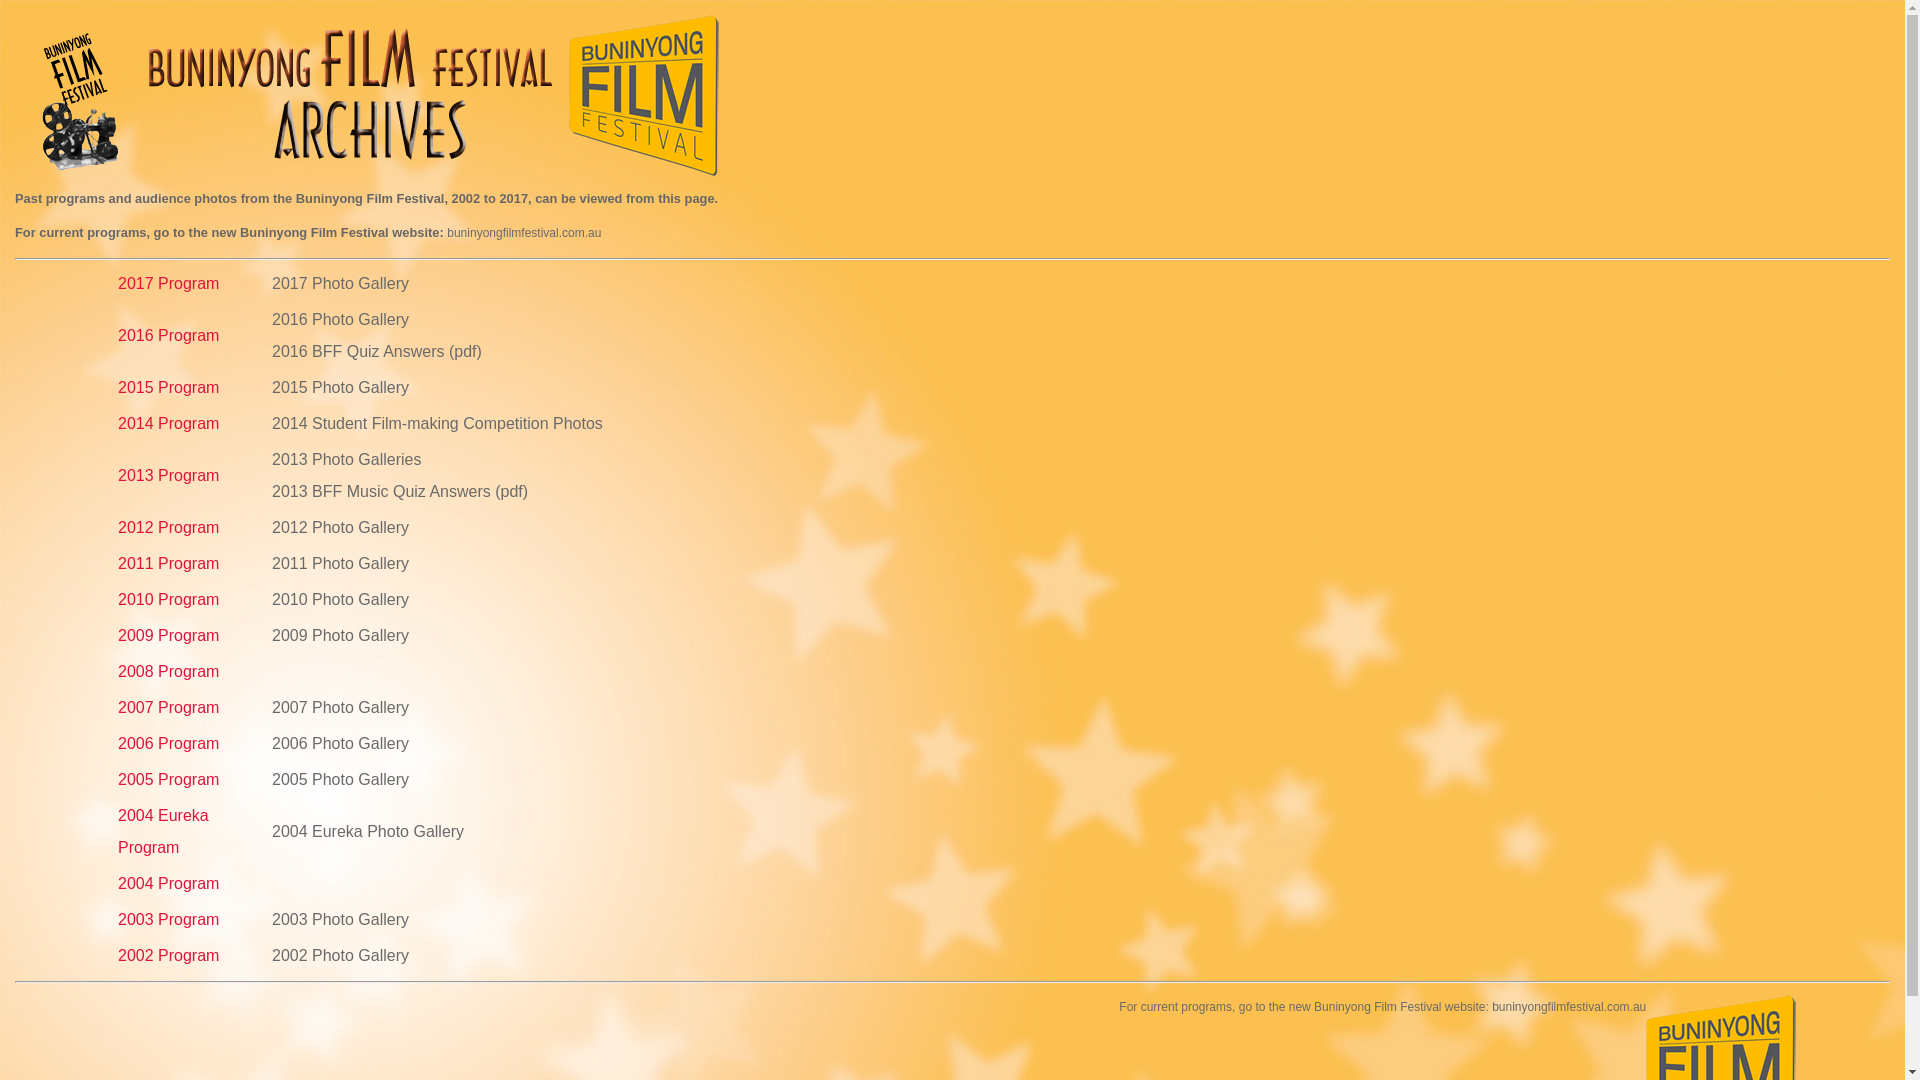 This screenshot has height=1080, width=1920. I want to click on 2015 Photo Gallery, so click(340, 388).